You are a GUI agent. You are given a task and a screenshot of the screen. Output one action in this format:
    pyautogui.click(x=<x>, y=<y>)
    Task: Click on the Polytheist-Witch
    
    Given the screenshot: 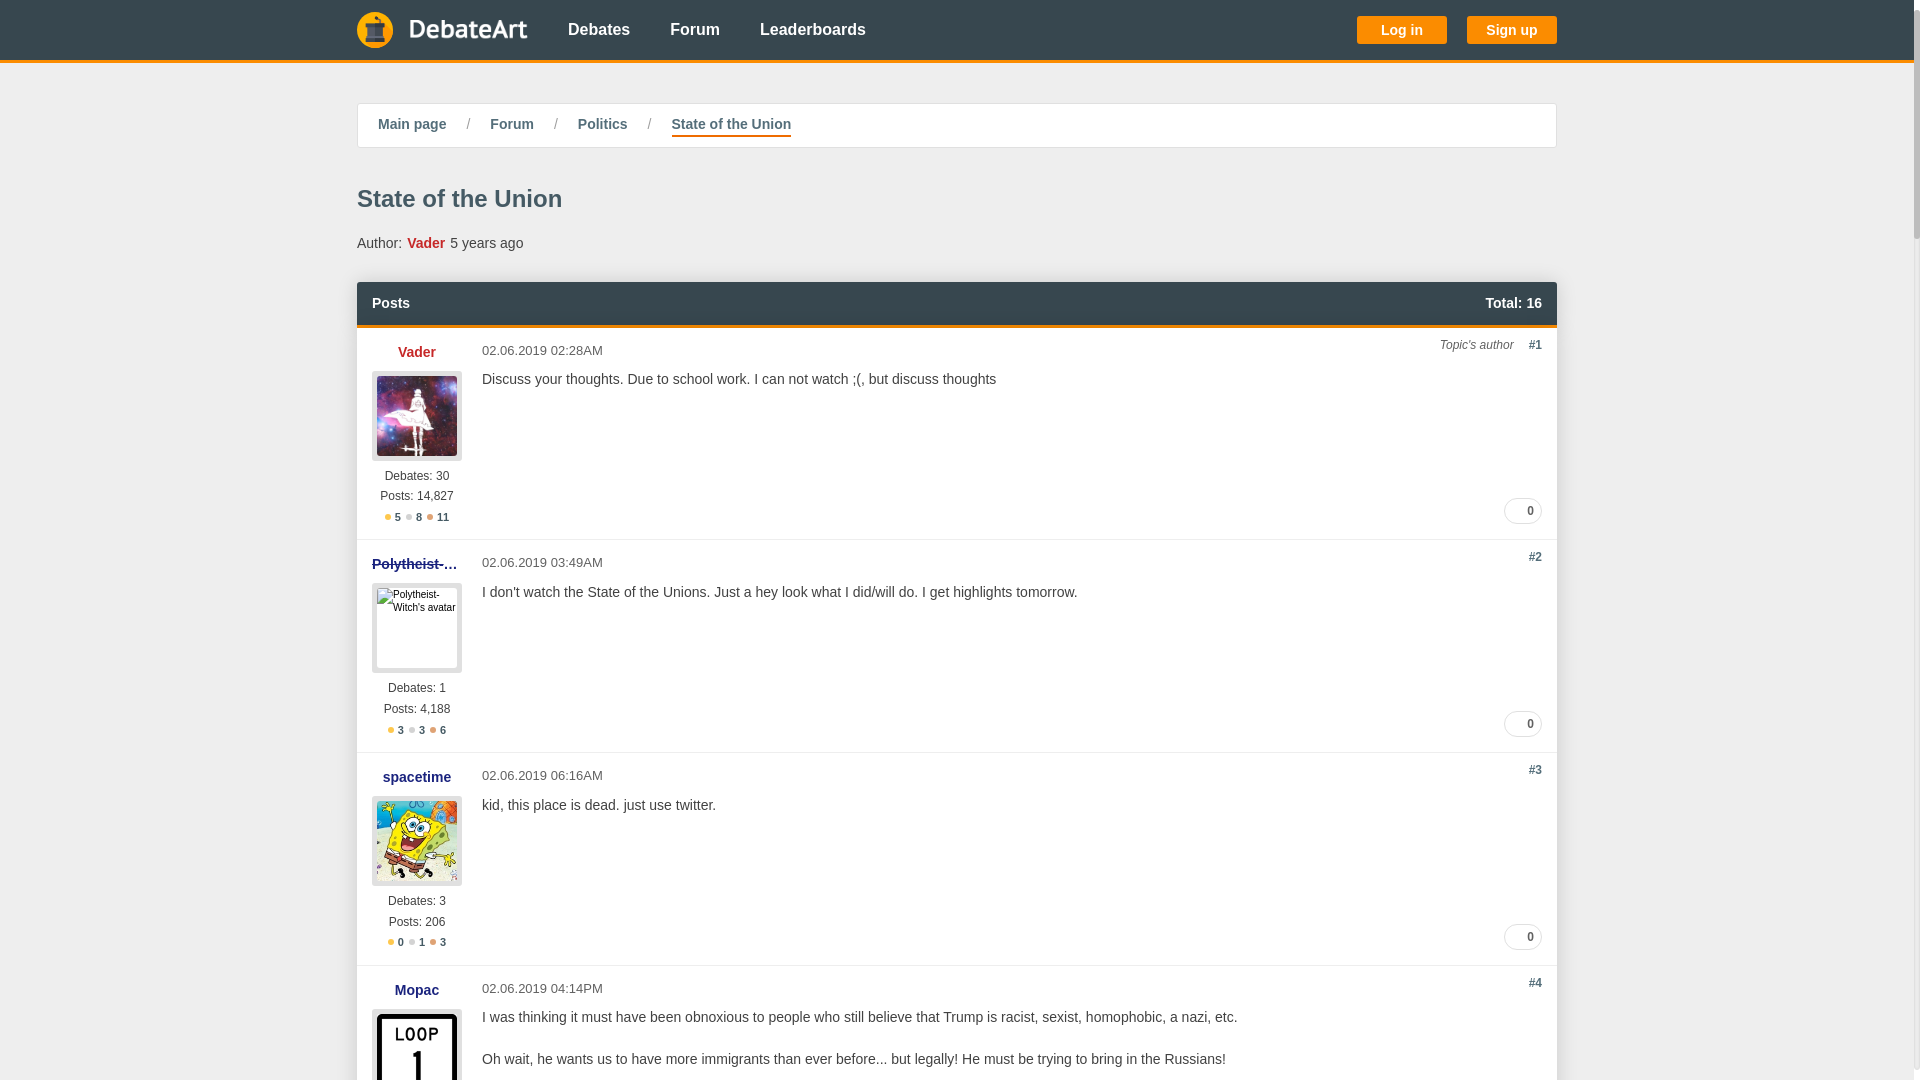 What is the action you would take?
    pyautogui.click(x=417, y=564)
    